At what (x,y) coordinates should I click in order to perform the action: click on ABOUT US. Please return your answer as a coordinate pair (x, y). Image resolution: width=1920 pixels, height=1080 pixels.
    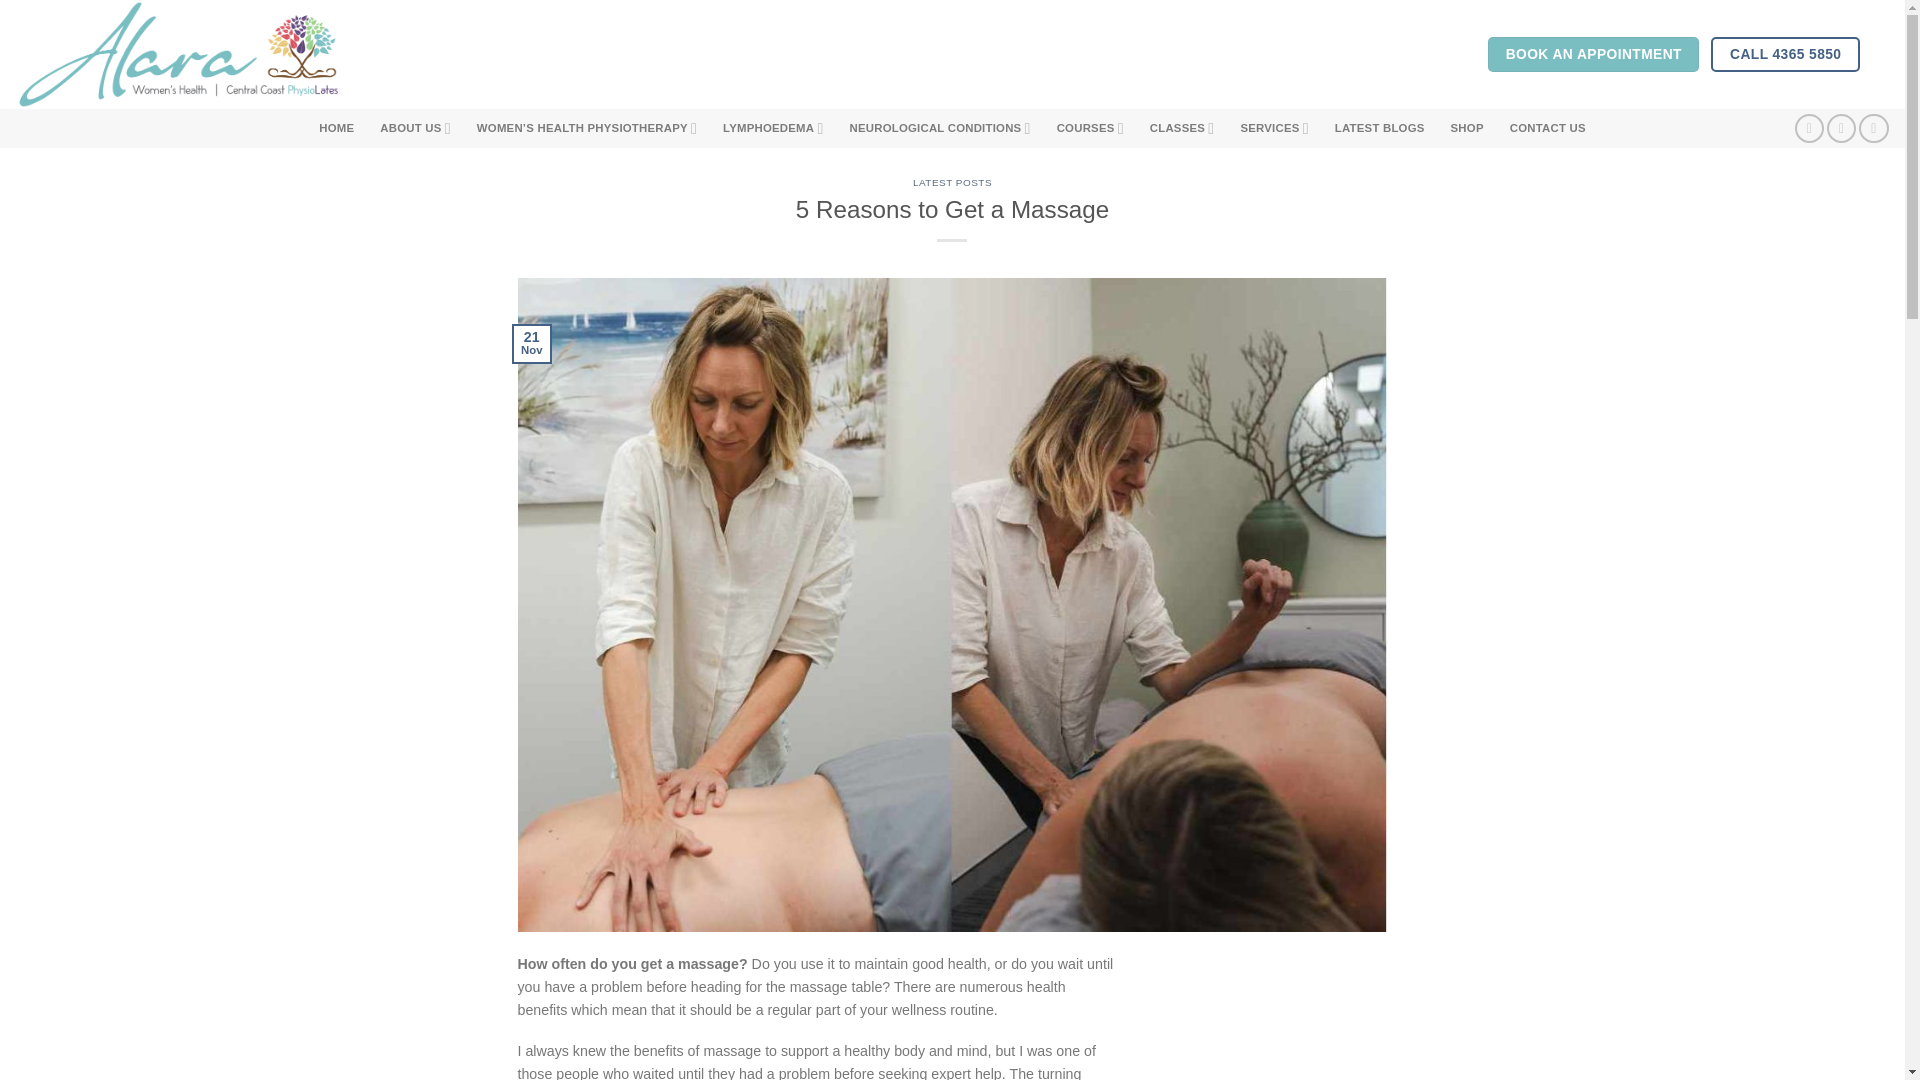
    Looking at the image, I should click on (416, 128).